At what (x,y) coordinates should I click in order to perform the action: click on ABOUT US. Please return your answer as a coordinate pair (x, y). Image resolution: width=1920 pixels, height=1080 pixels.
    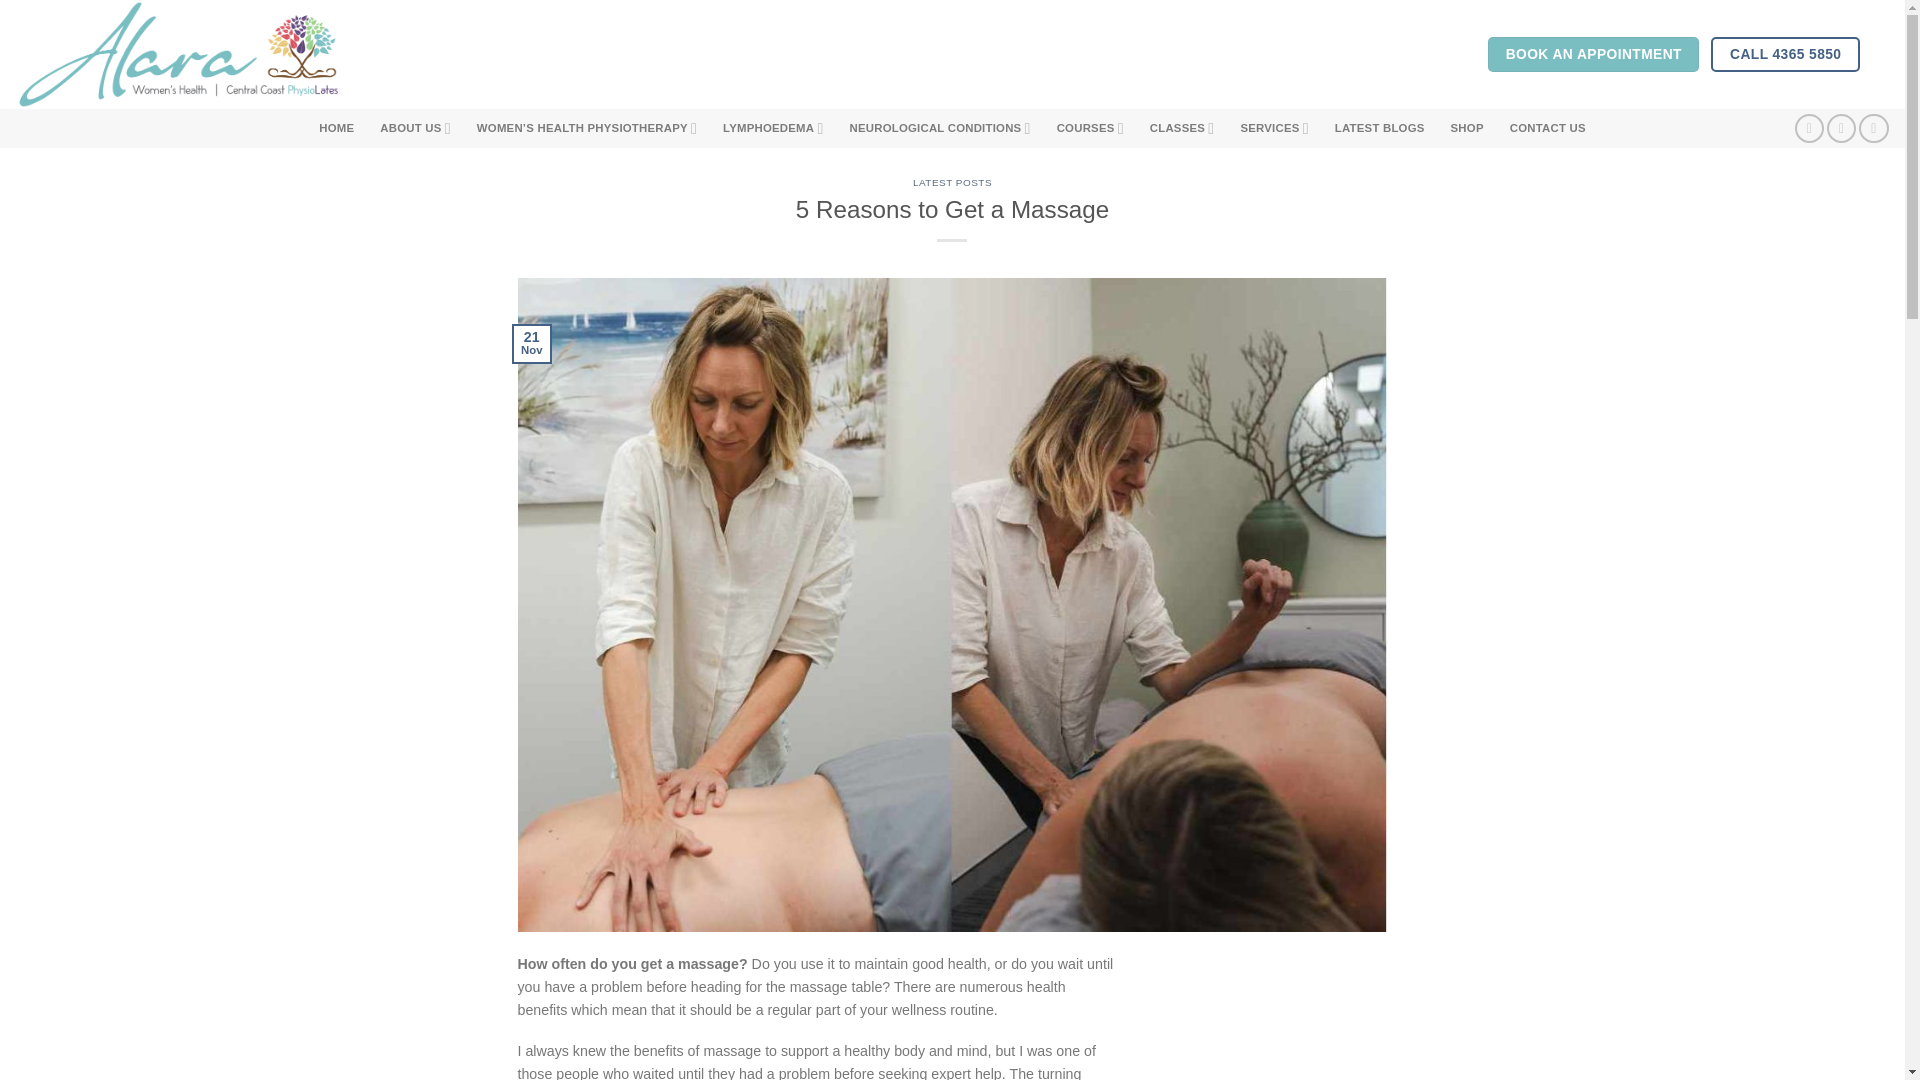
    Looking at the image, I should click on (416, 128).